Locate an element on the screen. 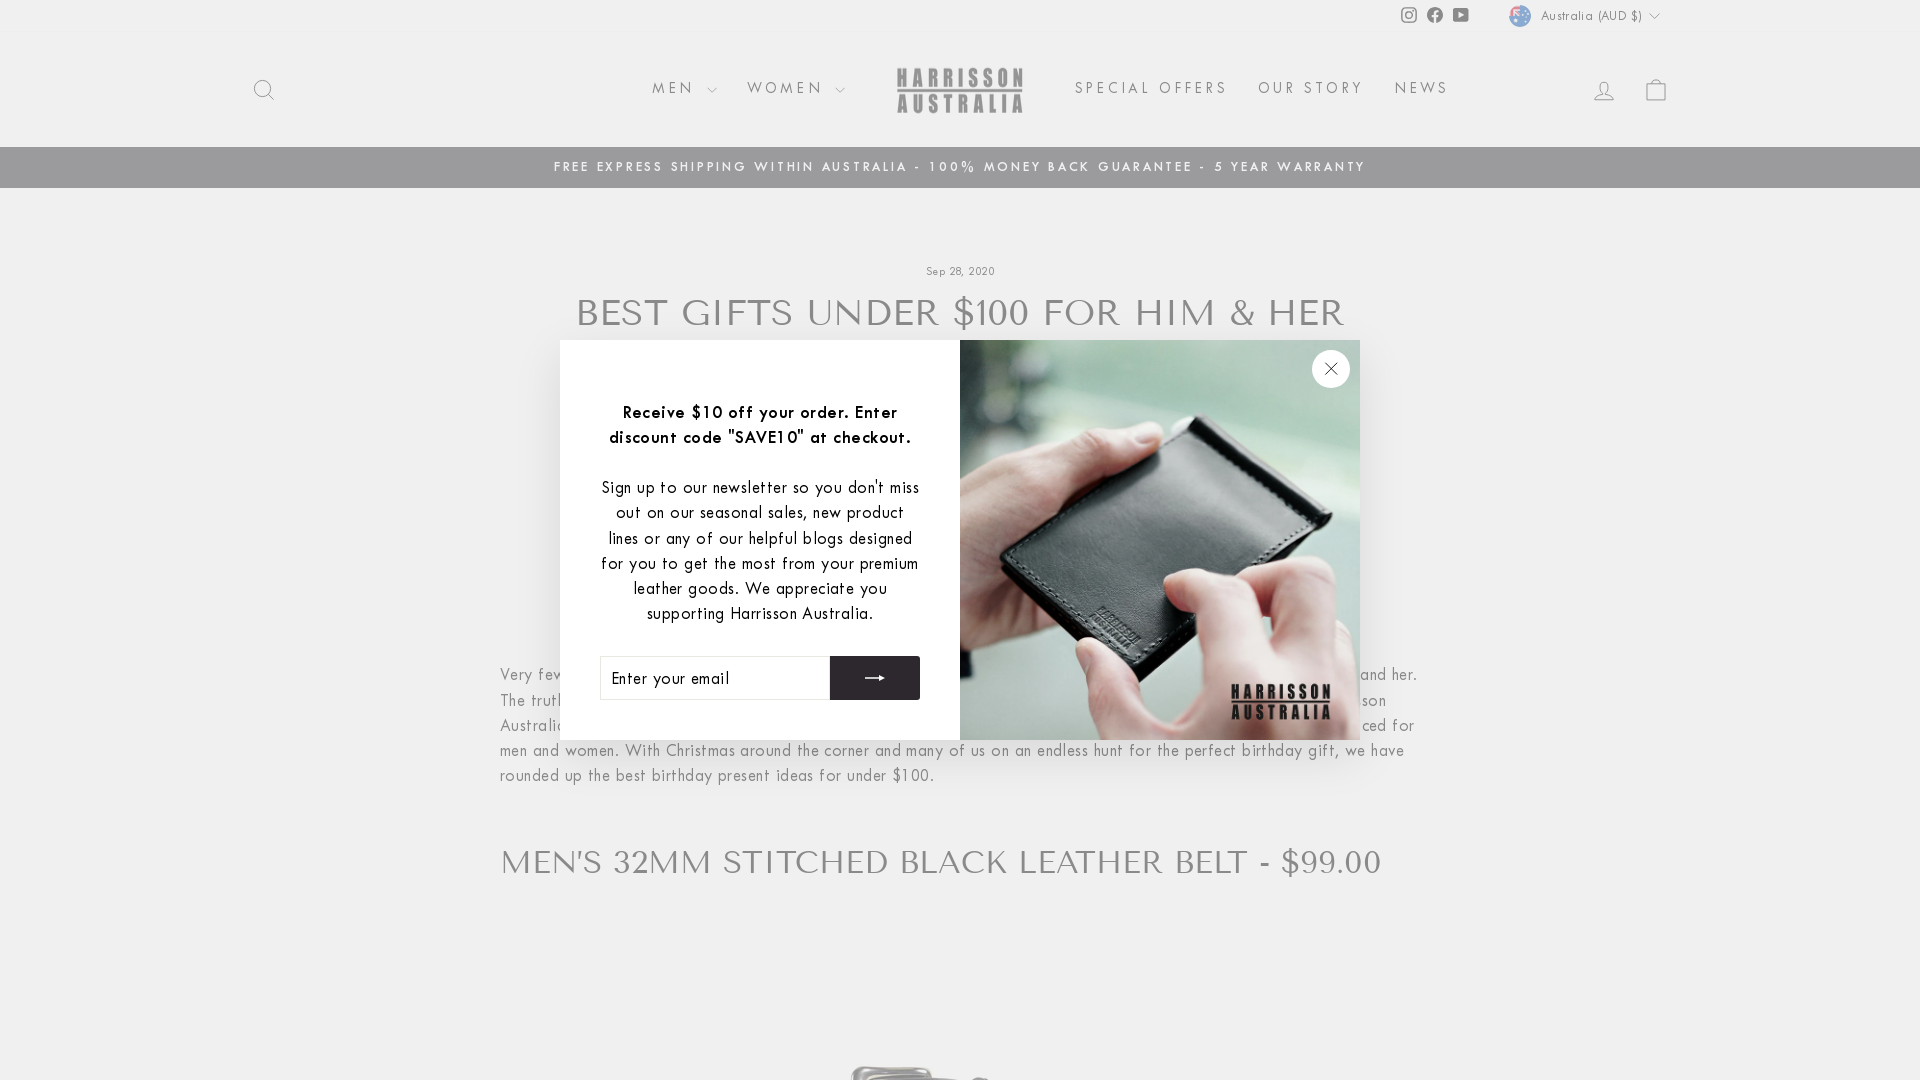 Image resolution: width=1920 pixels, height=1080 pixels. Australia (AUD $) is located at coordinates (1587, 16).